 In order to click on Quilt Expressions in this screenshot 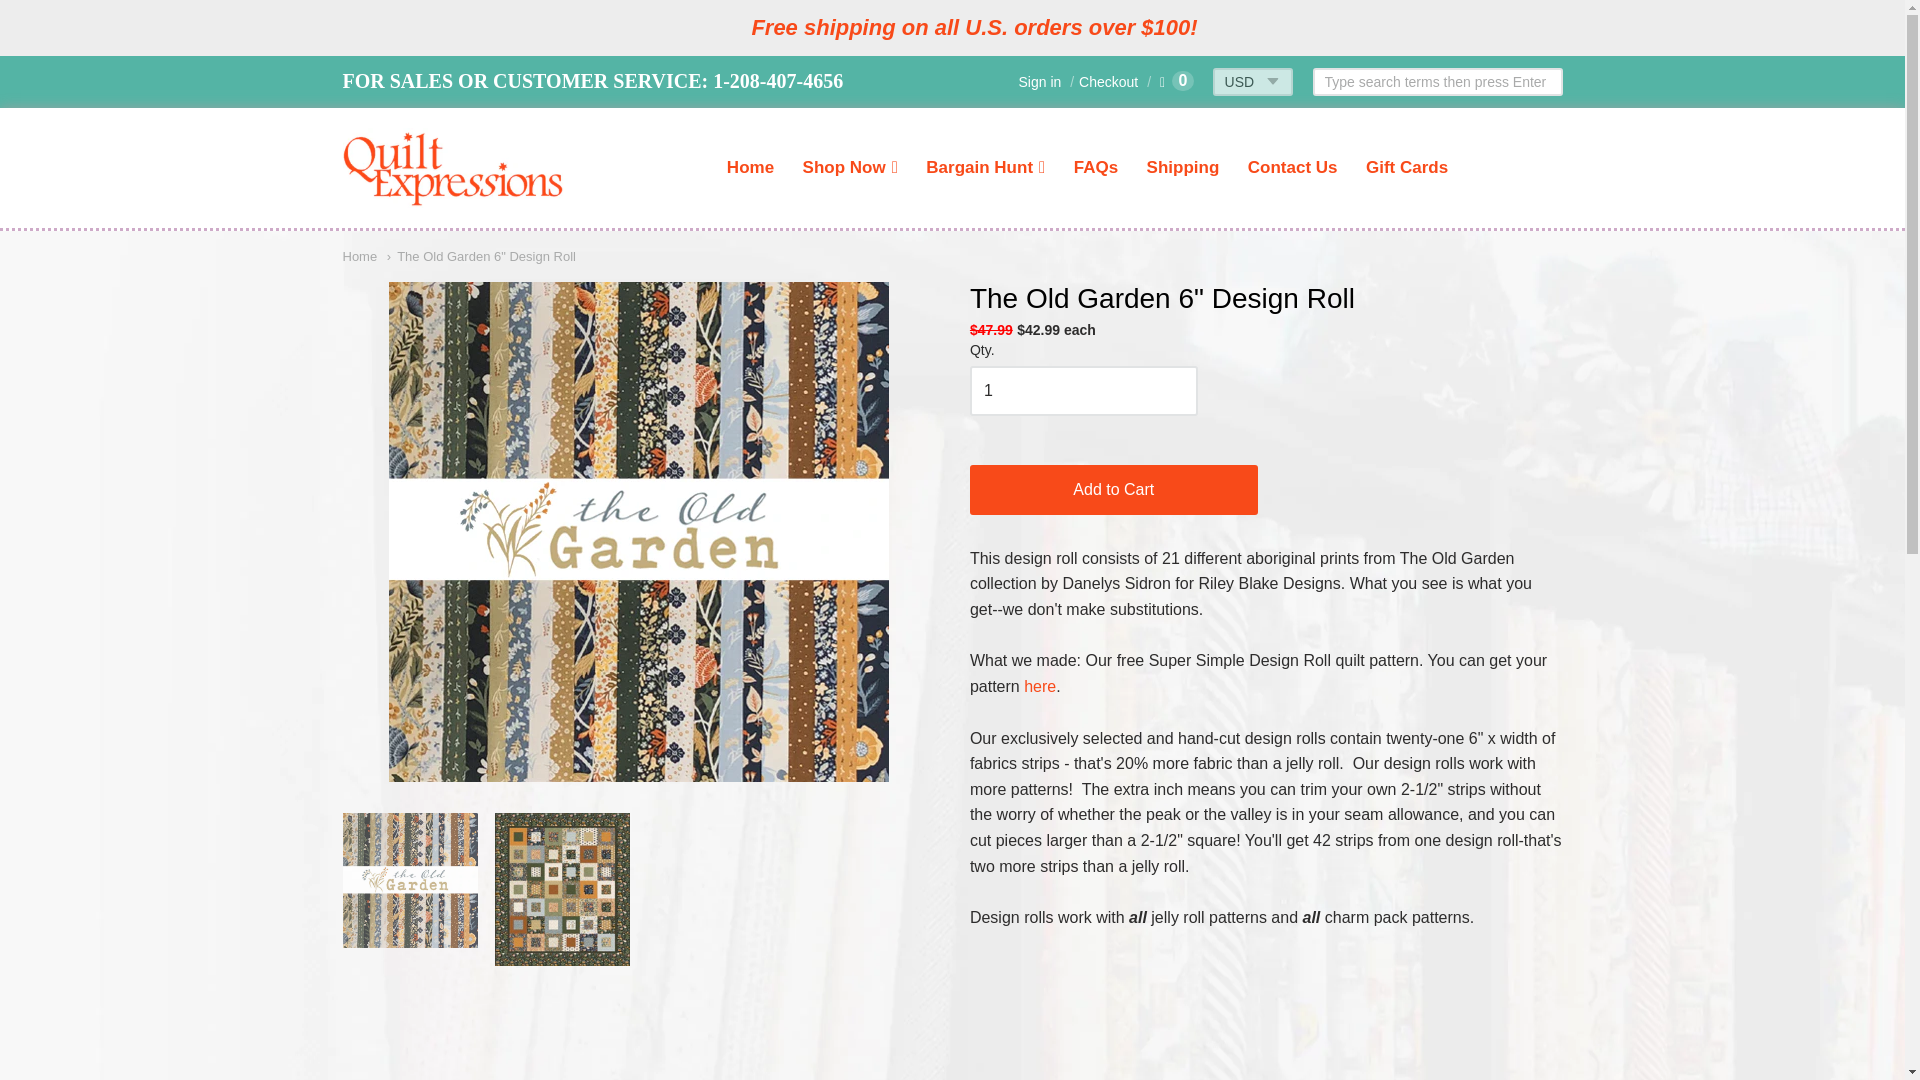, I will do `click(454, 168)`.